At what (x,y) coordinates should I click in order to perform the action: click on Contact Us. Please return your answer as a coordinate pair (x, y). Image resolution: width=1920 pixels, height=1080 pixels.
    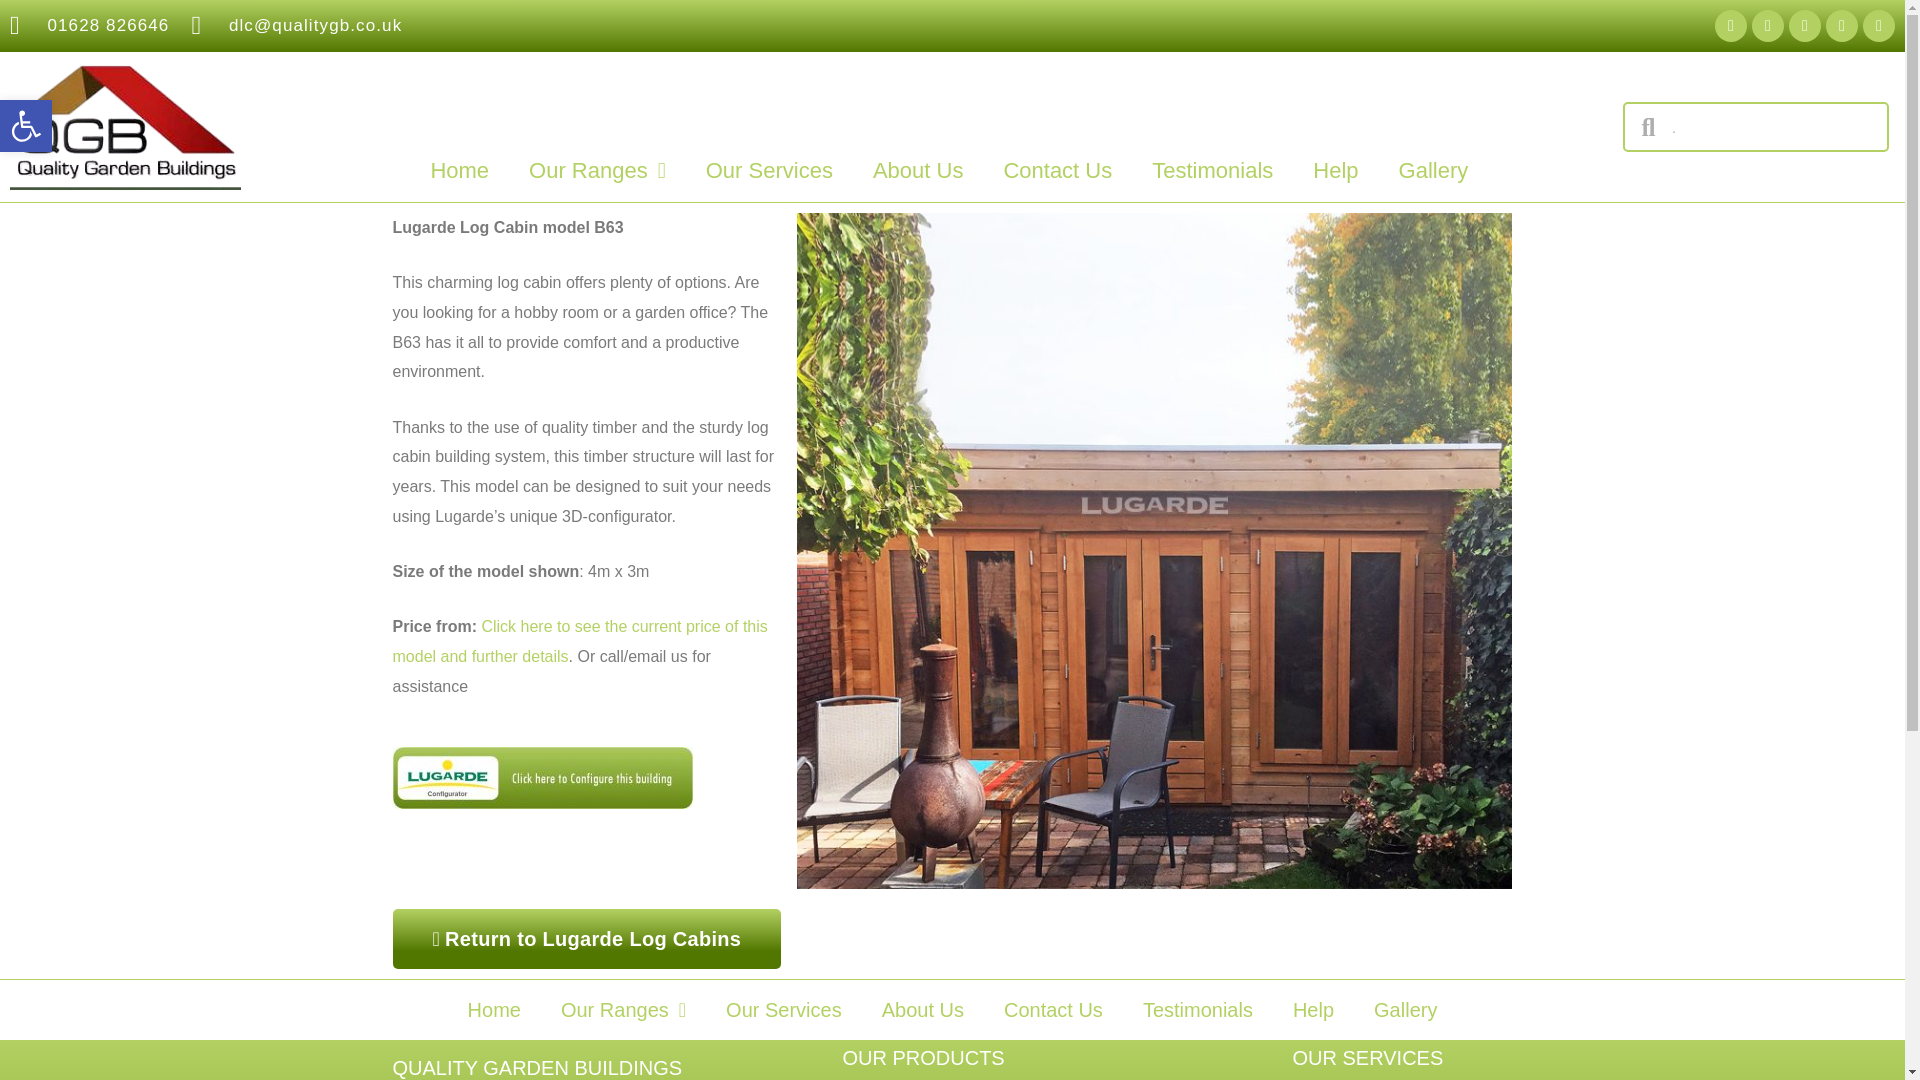
    Looking at the image, I should click on (1058, 171).